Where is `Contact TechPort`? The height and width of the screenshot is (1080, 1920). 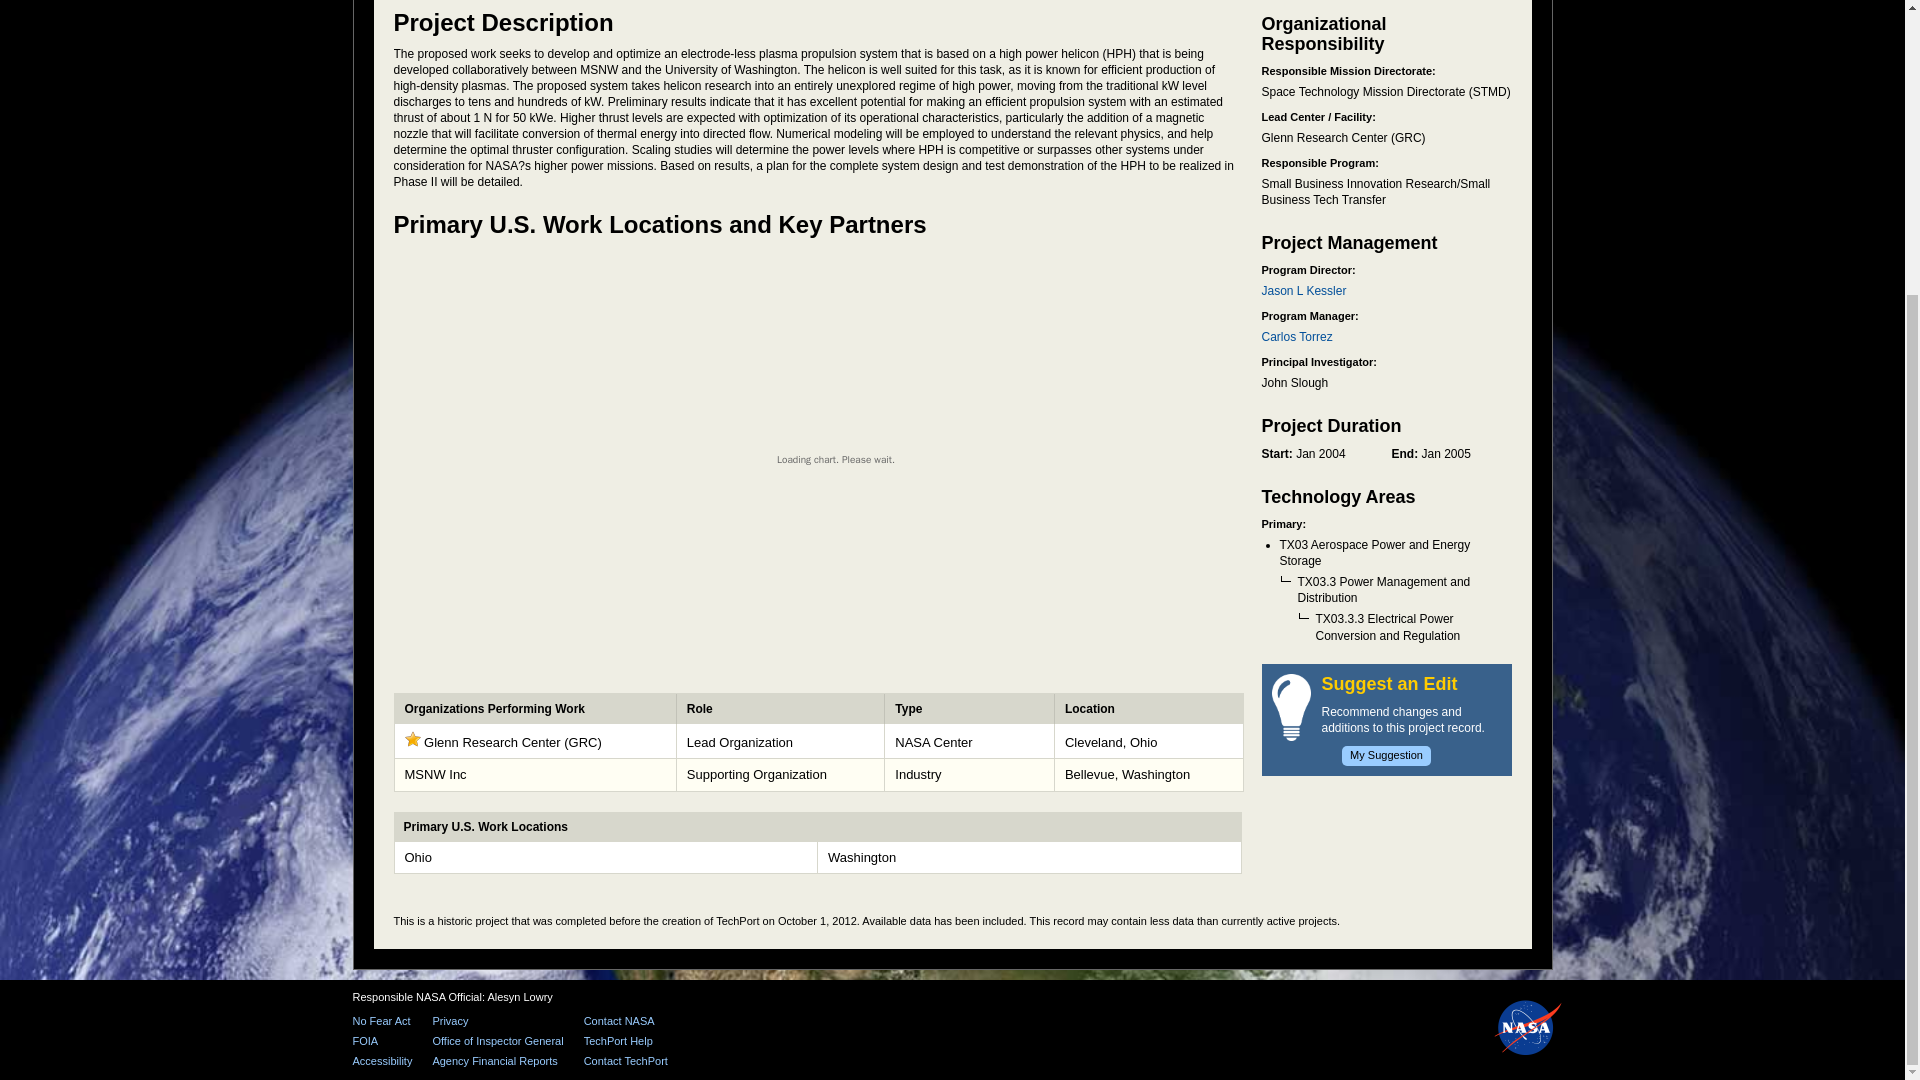 Contact TechPort is located at coordinates (626, 1062).